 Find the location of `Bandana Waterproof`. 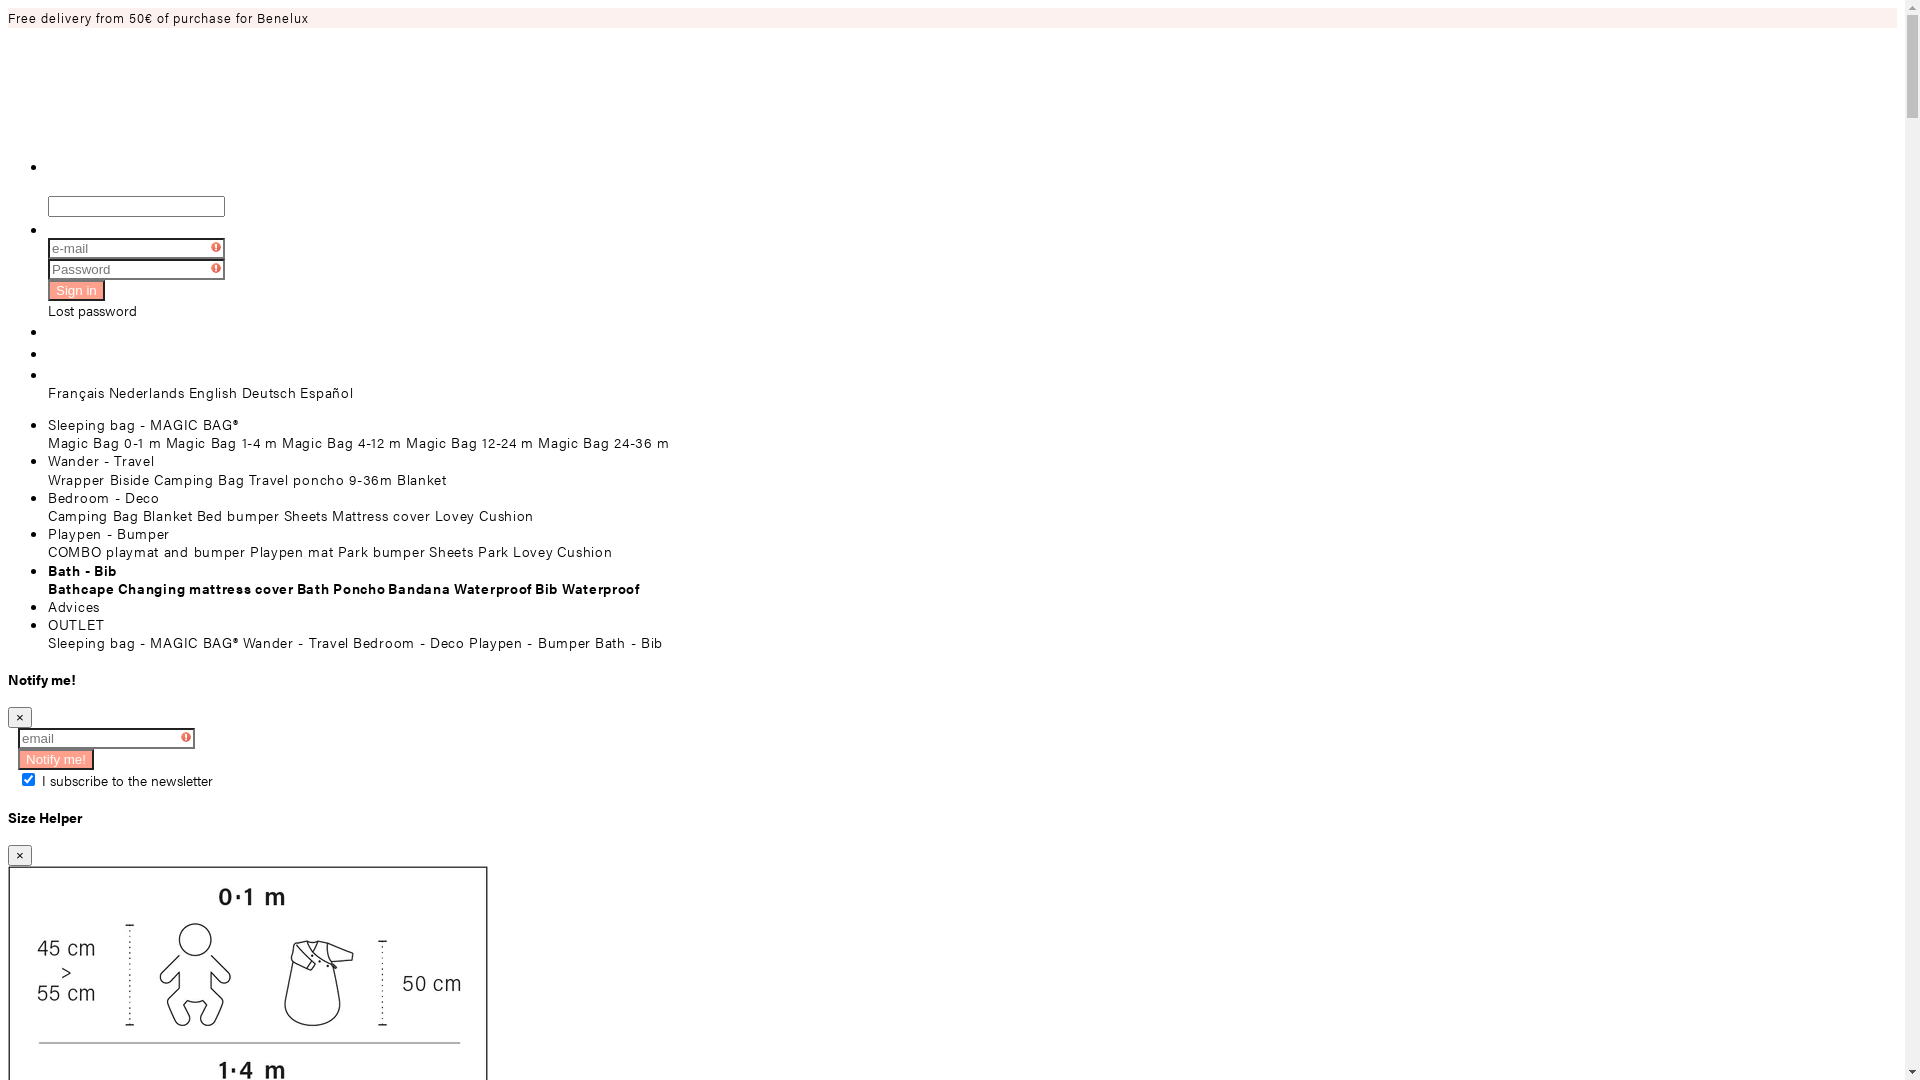

Bandana Waterproof is located at coordinates (460, 588).